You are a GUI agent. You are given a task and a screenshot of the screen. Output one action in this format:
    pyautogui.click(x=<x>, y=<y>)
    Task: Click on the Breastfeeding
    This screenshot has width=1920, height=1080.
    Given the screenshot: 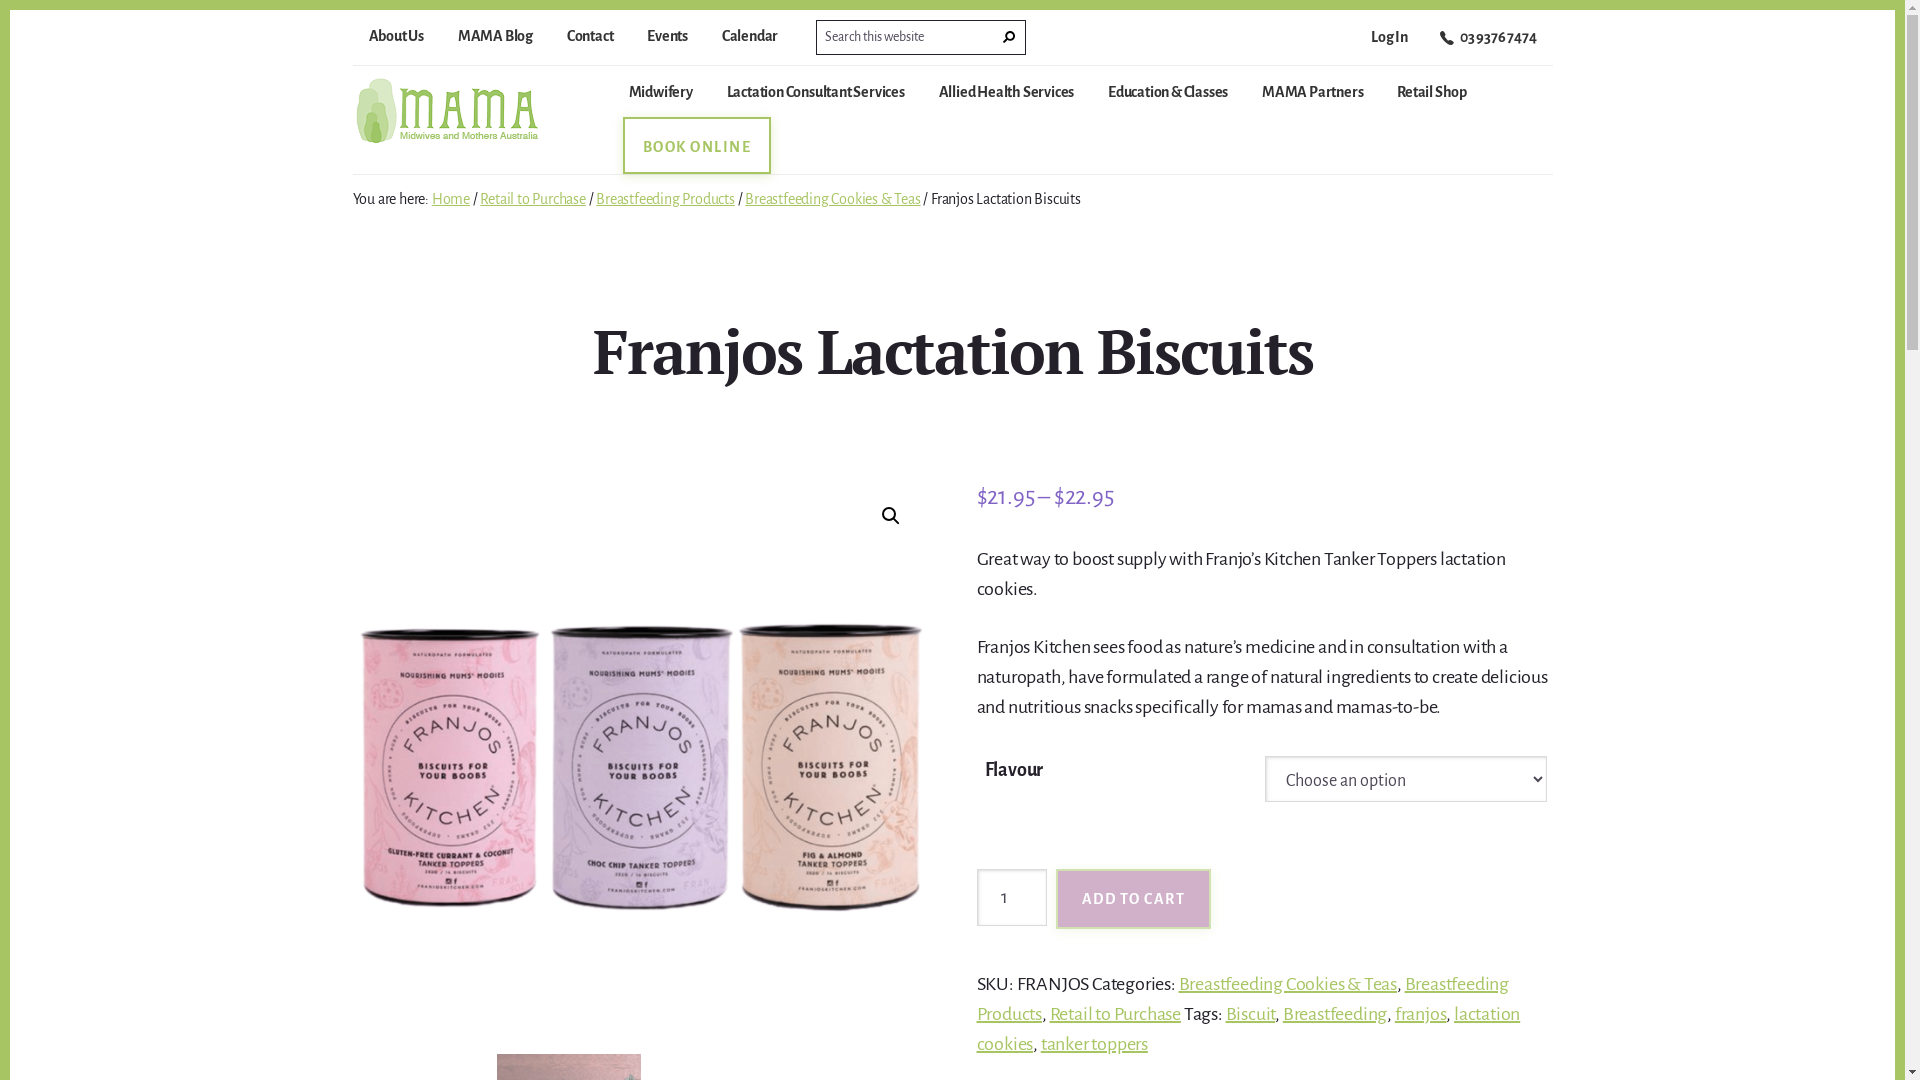 What is the action you would take?
    pyautogui.click(x=1335, y=1014)
    